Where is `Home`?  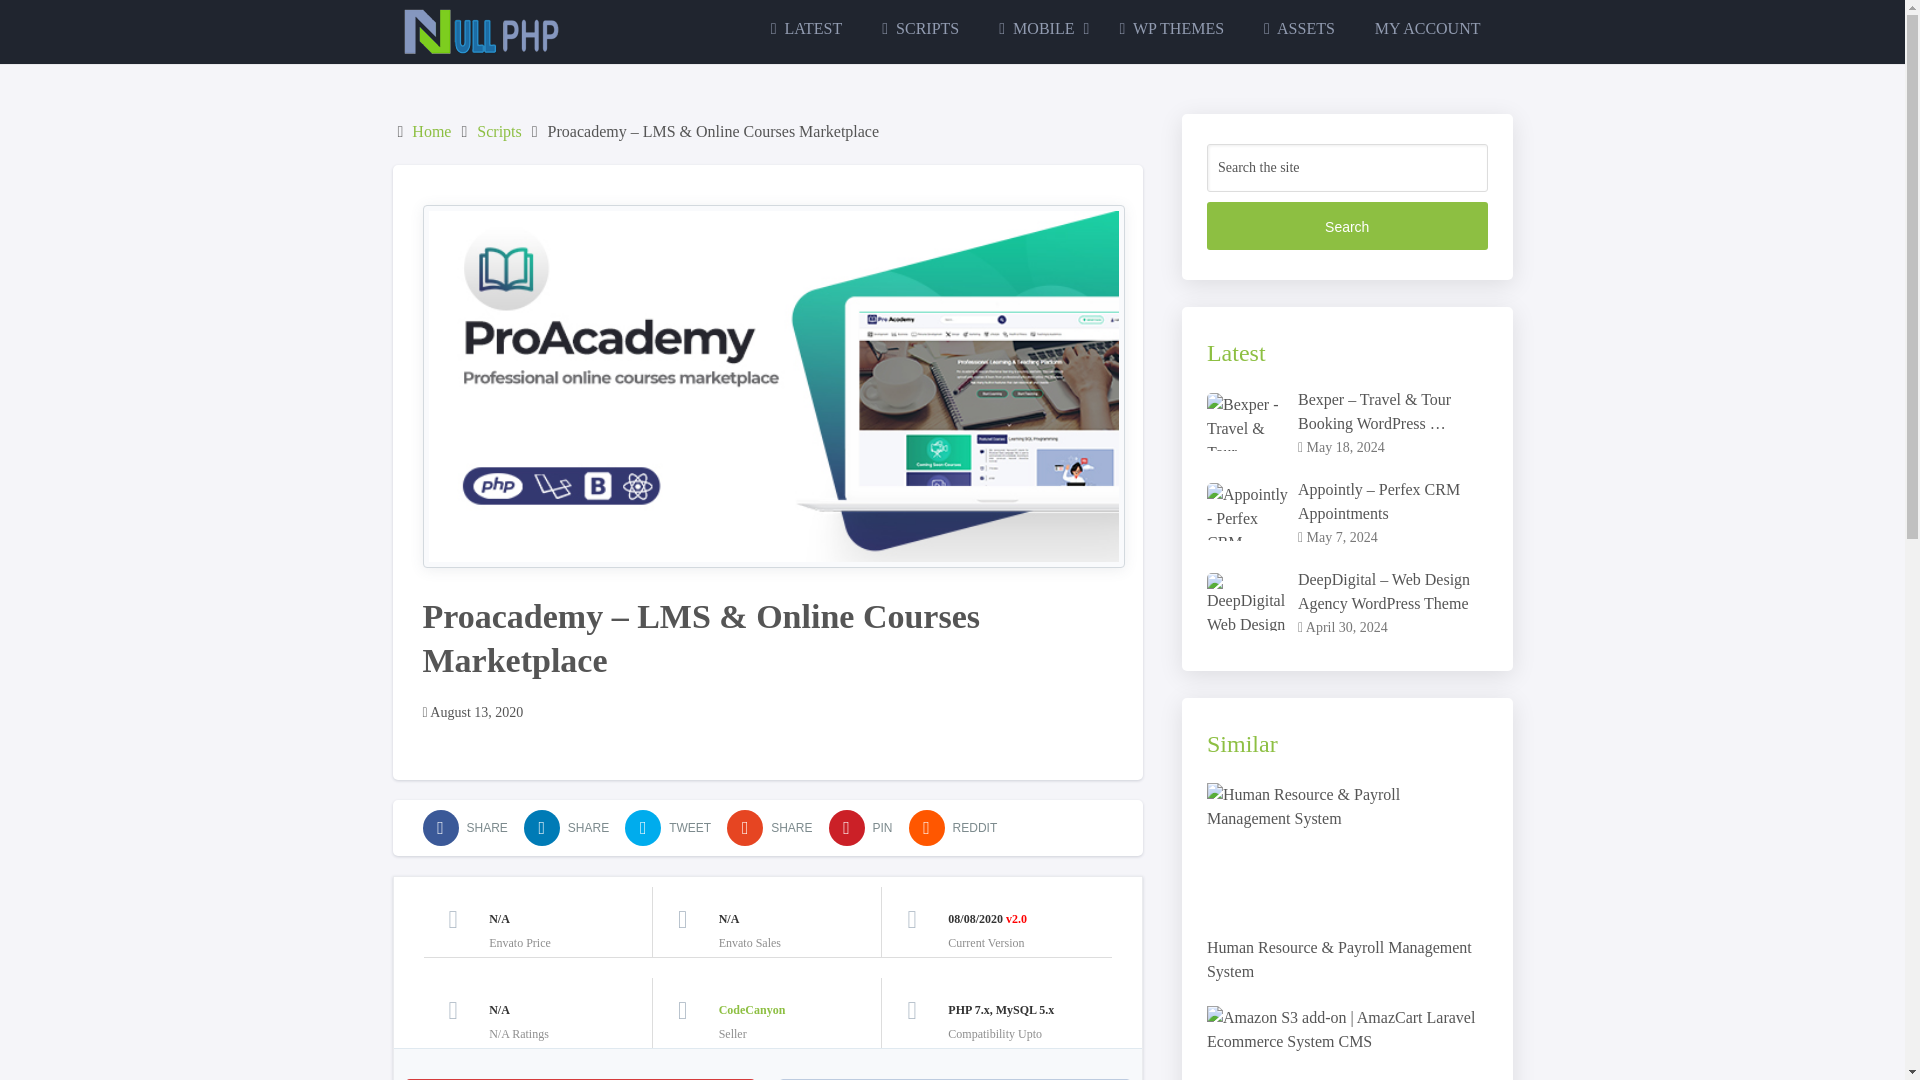
Home is located at coordinates (432, 132).